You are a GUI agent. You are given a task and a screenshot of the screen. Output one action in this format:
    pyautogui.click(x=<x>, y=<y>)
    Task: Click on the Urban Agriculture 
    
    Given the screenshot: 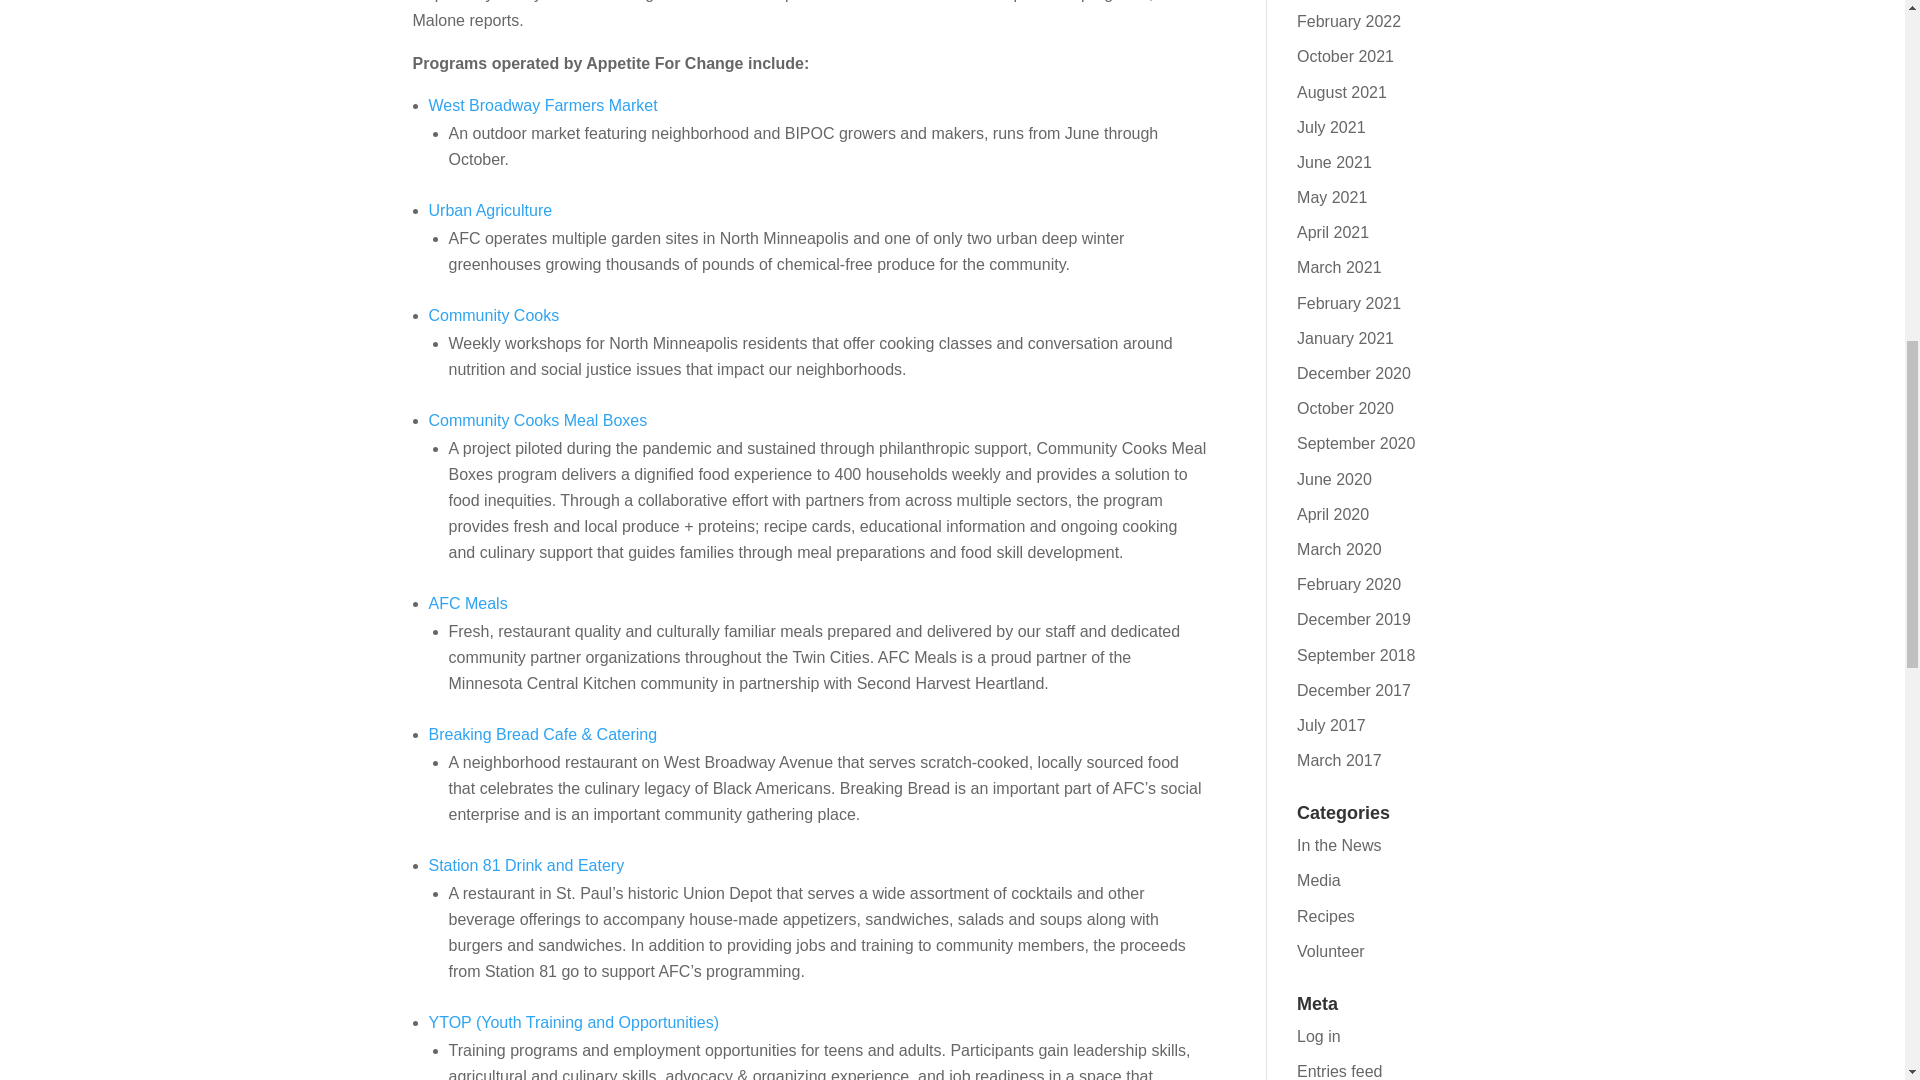 What is the action you would take?
    pyautogui.click(x=492, y=210)
    